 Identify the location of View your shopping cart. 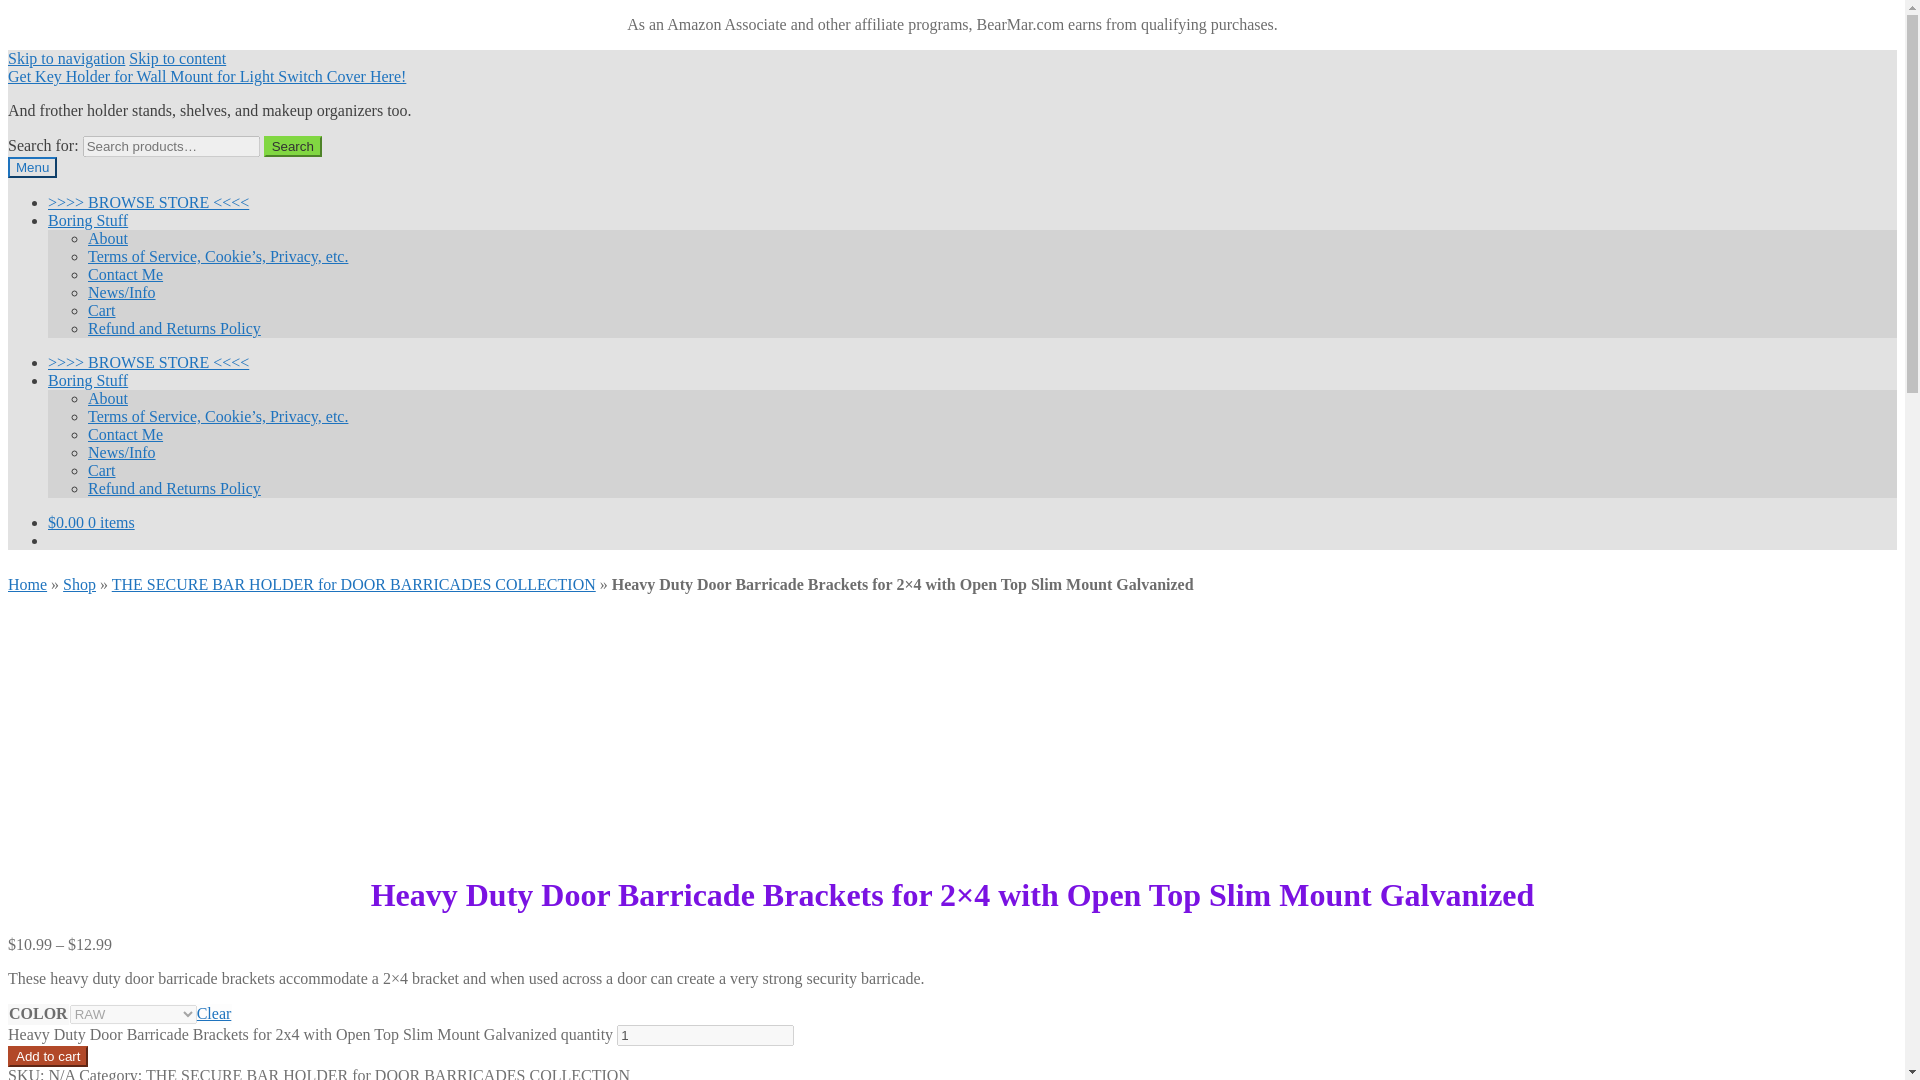
(91, 522).